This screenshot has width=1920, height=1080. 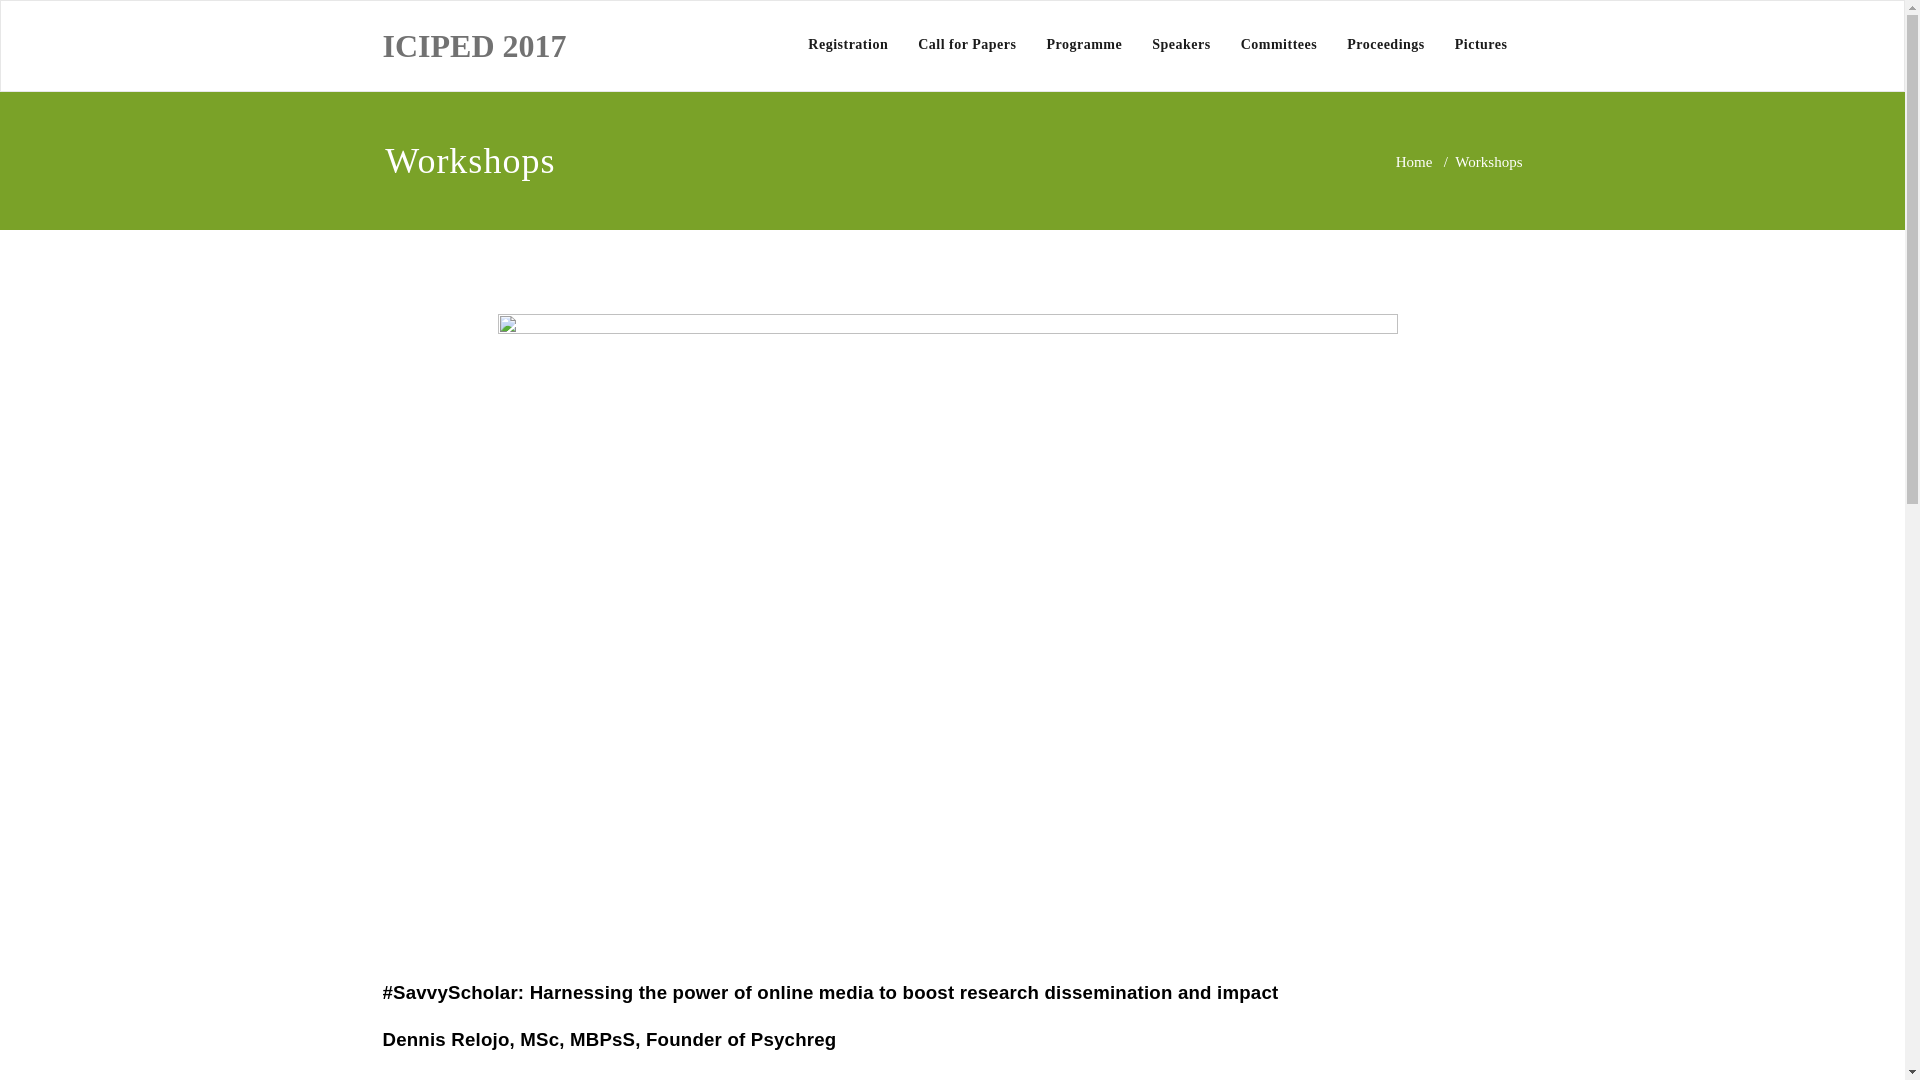 What do you see at coordinates (1279, 44) in the screenshot?
I see `Committees` at bounding box center [1279, 44].